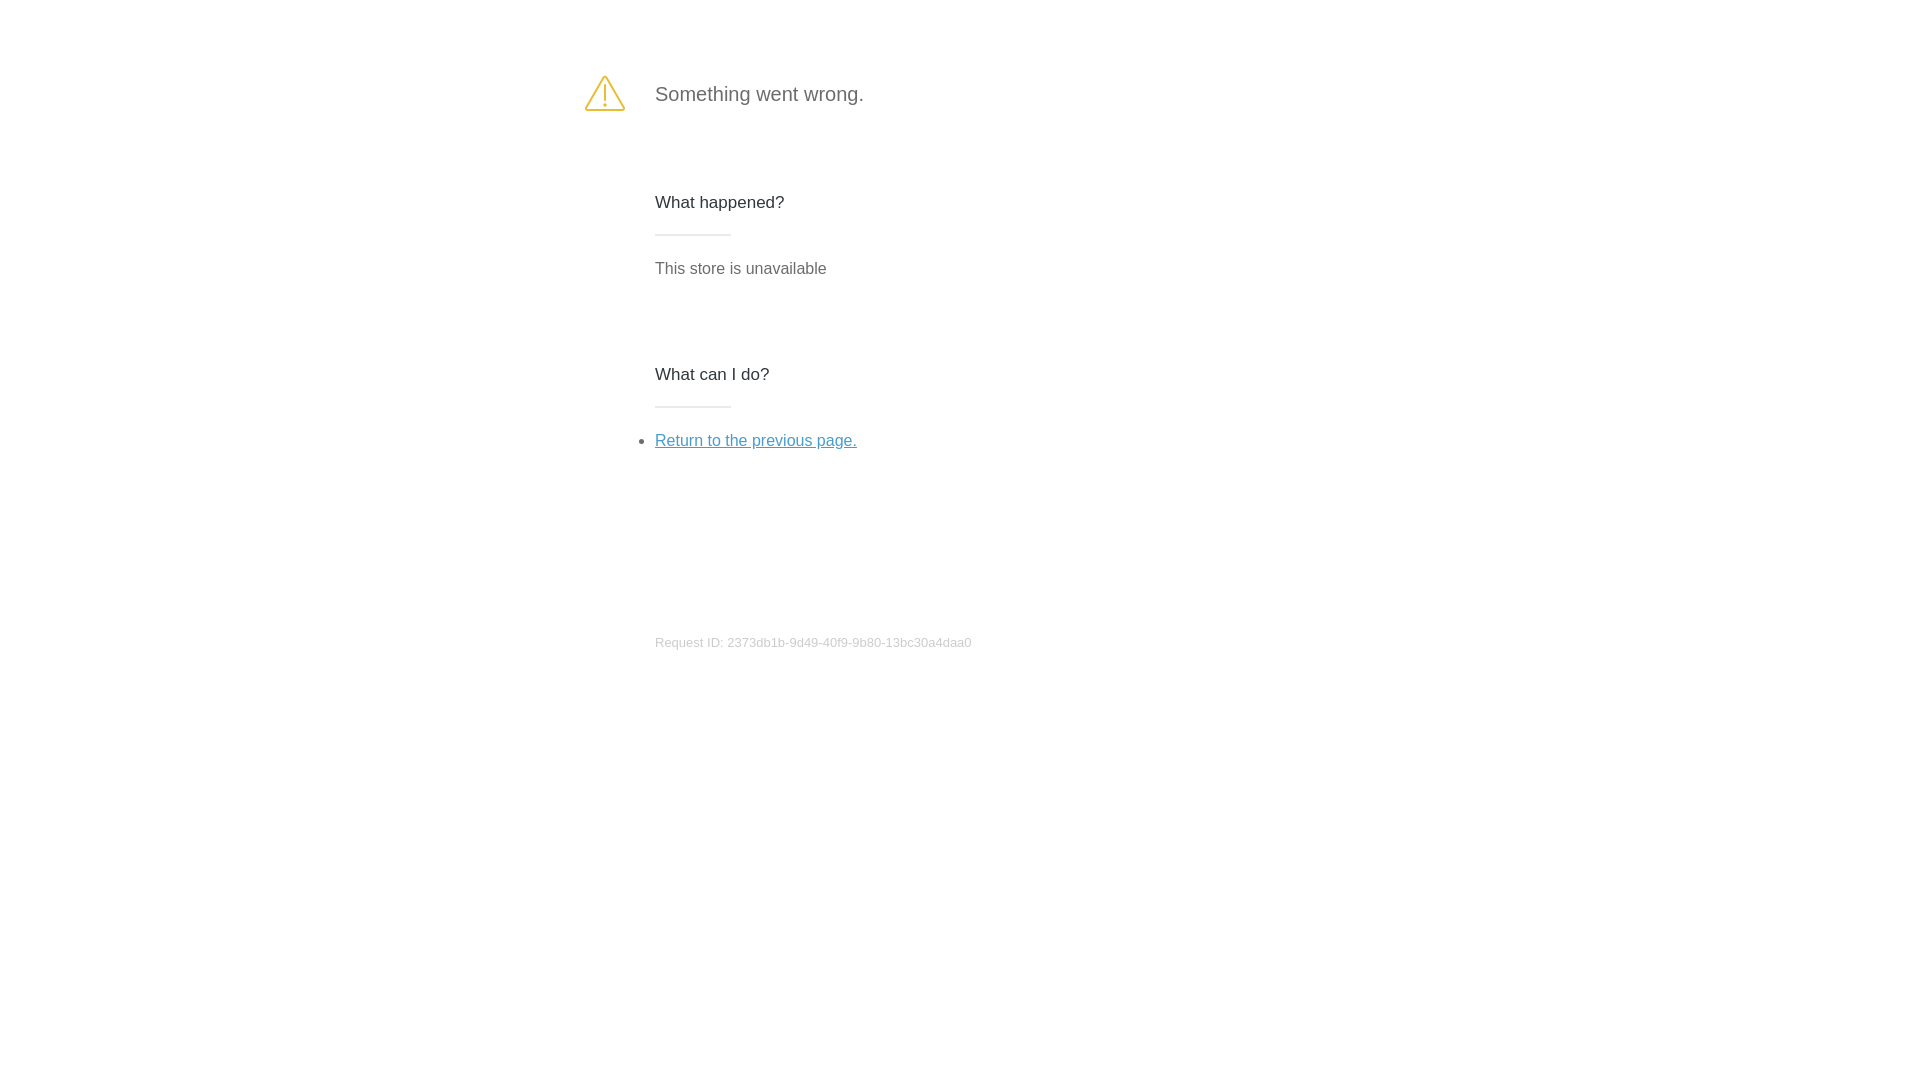 This screenshot has width=1920, height=1080. What do you see at coordinates (756, 440) in the screenshot?
I see `Return to the previous page.` at bounding box center [756, 440].